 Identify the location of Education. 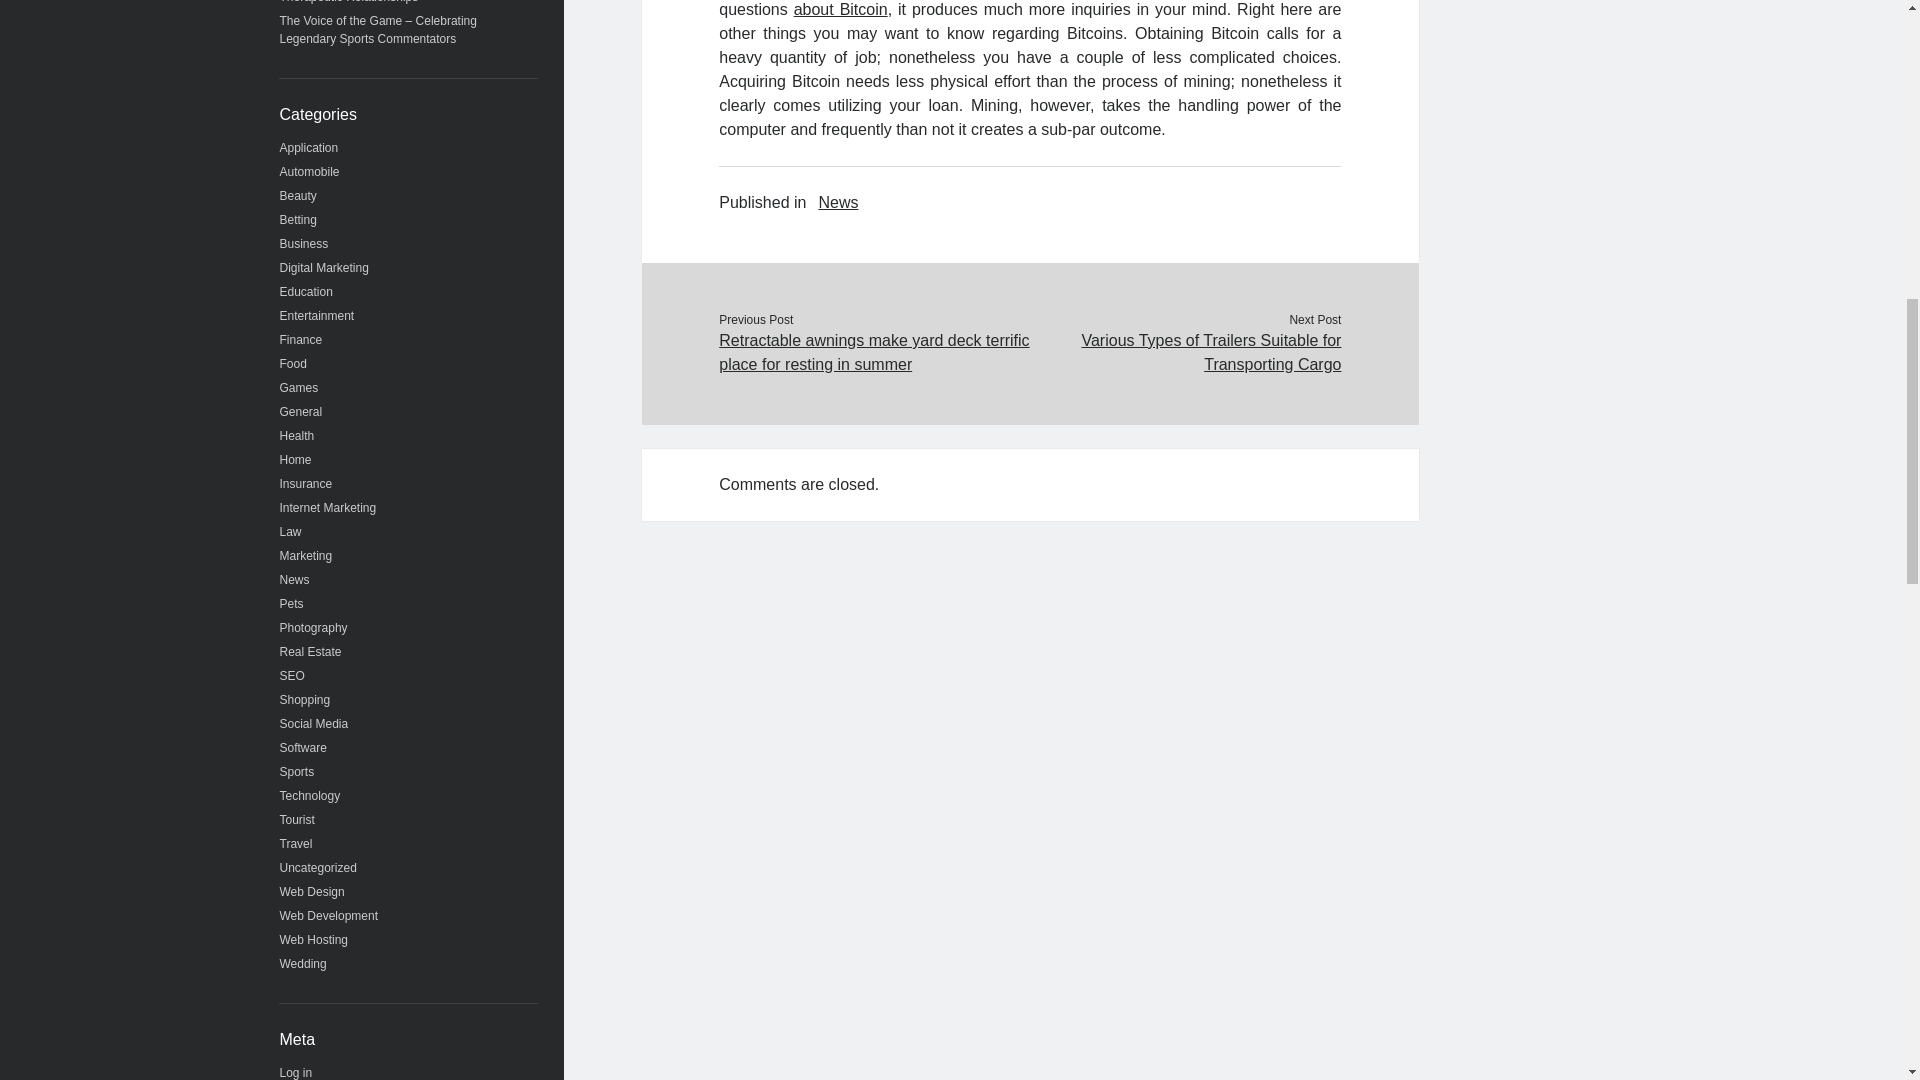
(306, 292).